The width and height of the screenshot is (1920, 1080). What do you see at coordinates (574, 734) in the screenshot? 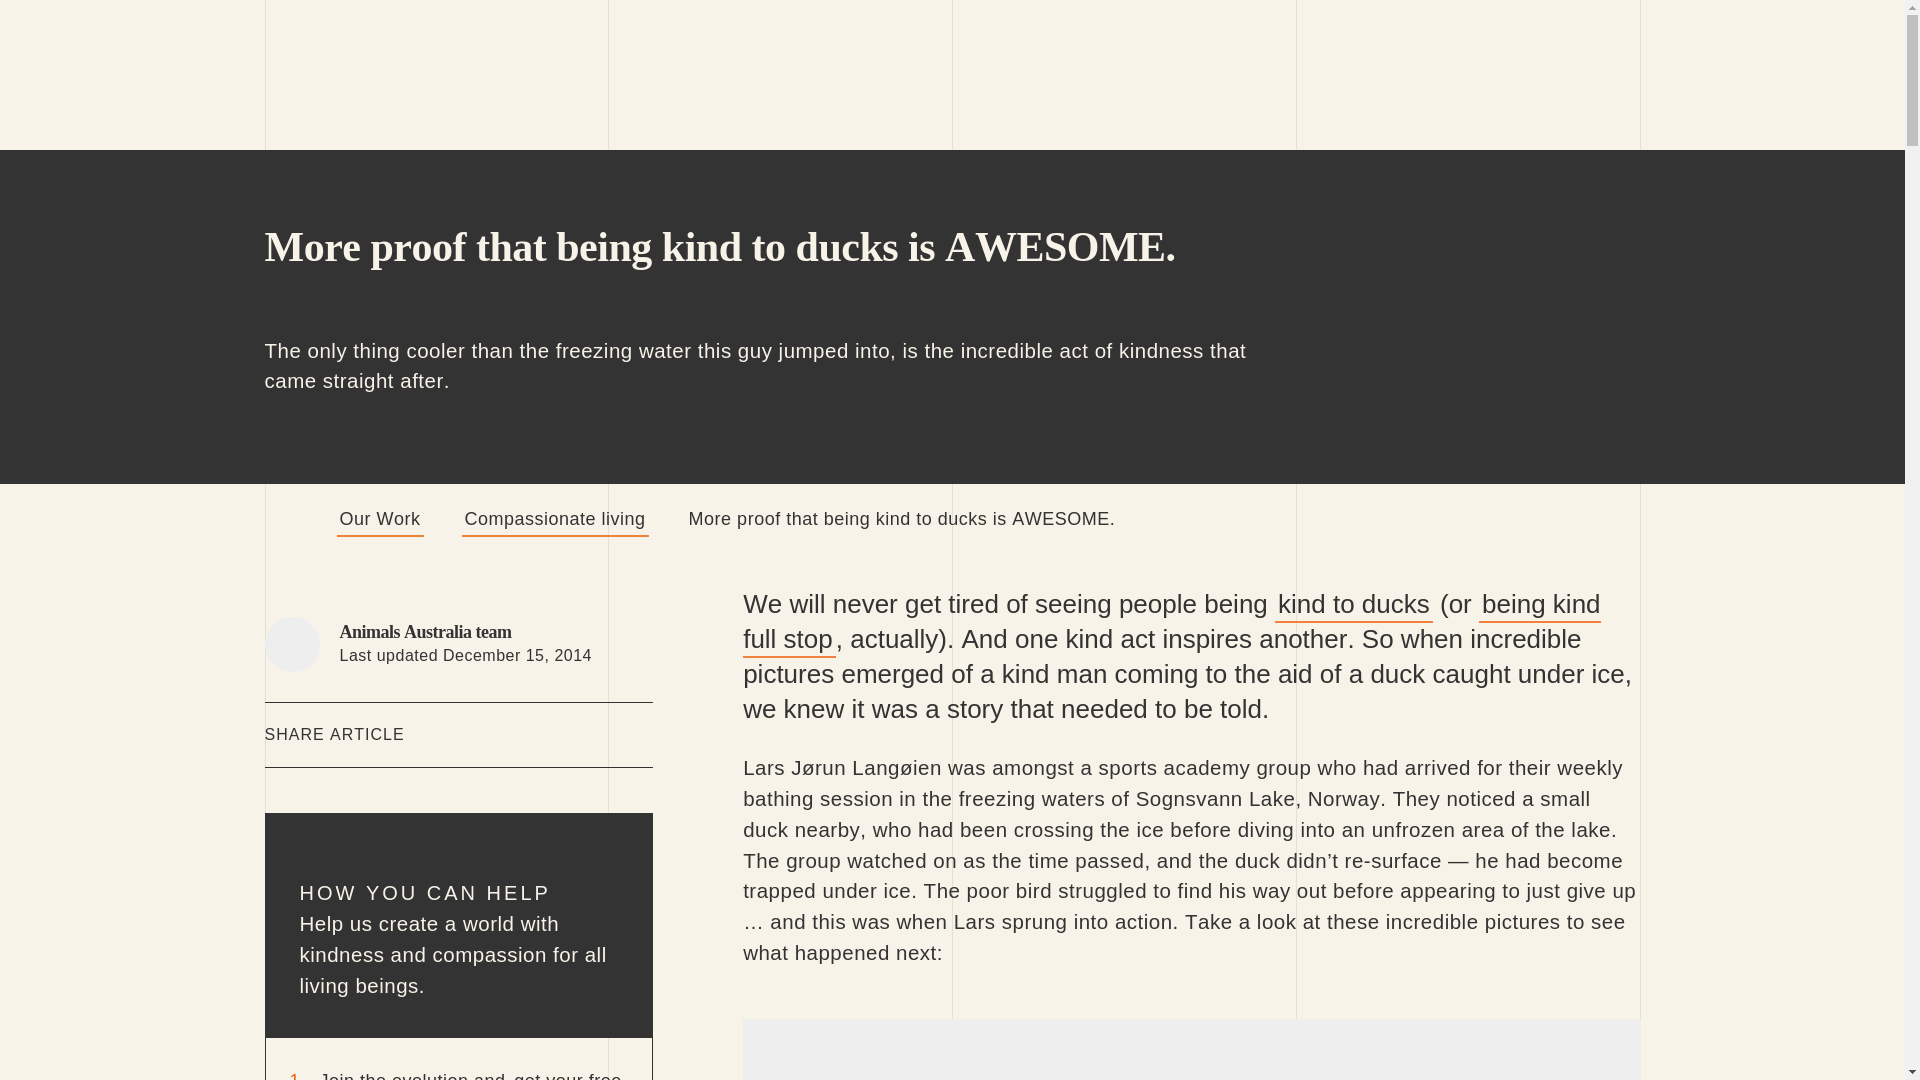
I see `Share on Facebook` at bounding box center [574, 734].